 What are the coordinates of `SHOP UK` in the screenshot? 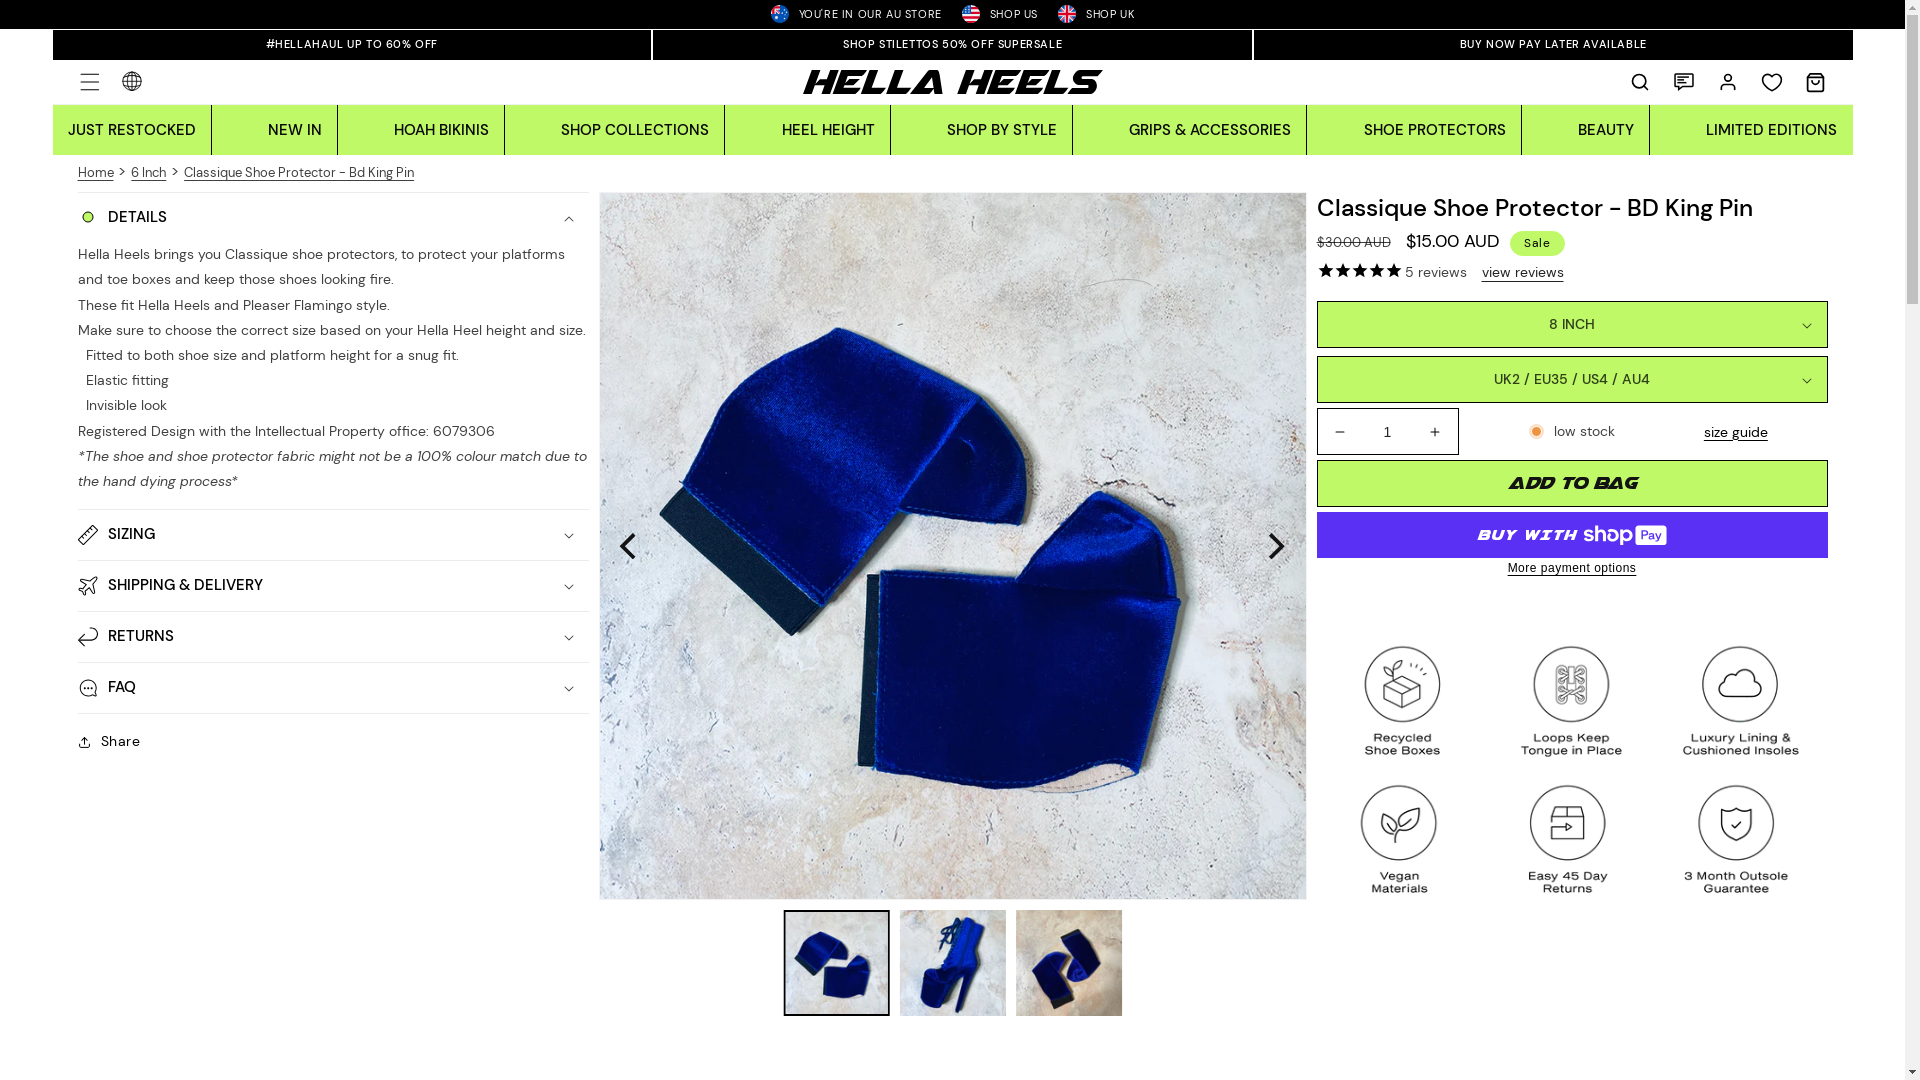 It's located at (1096, 15).